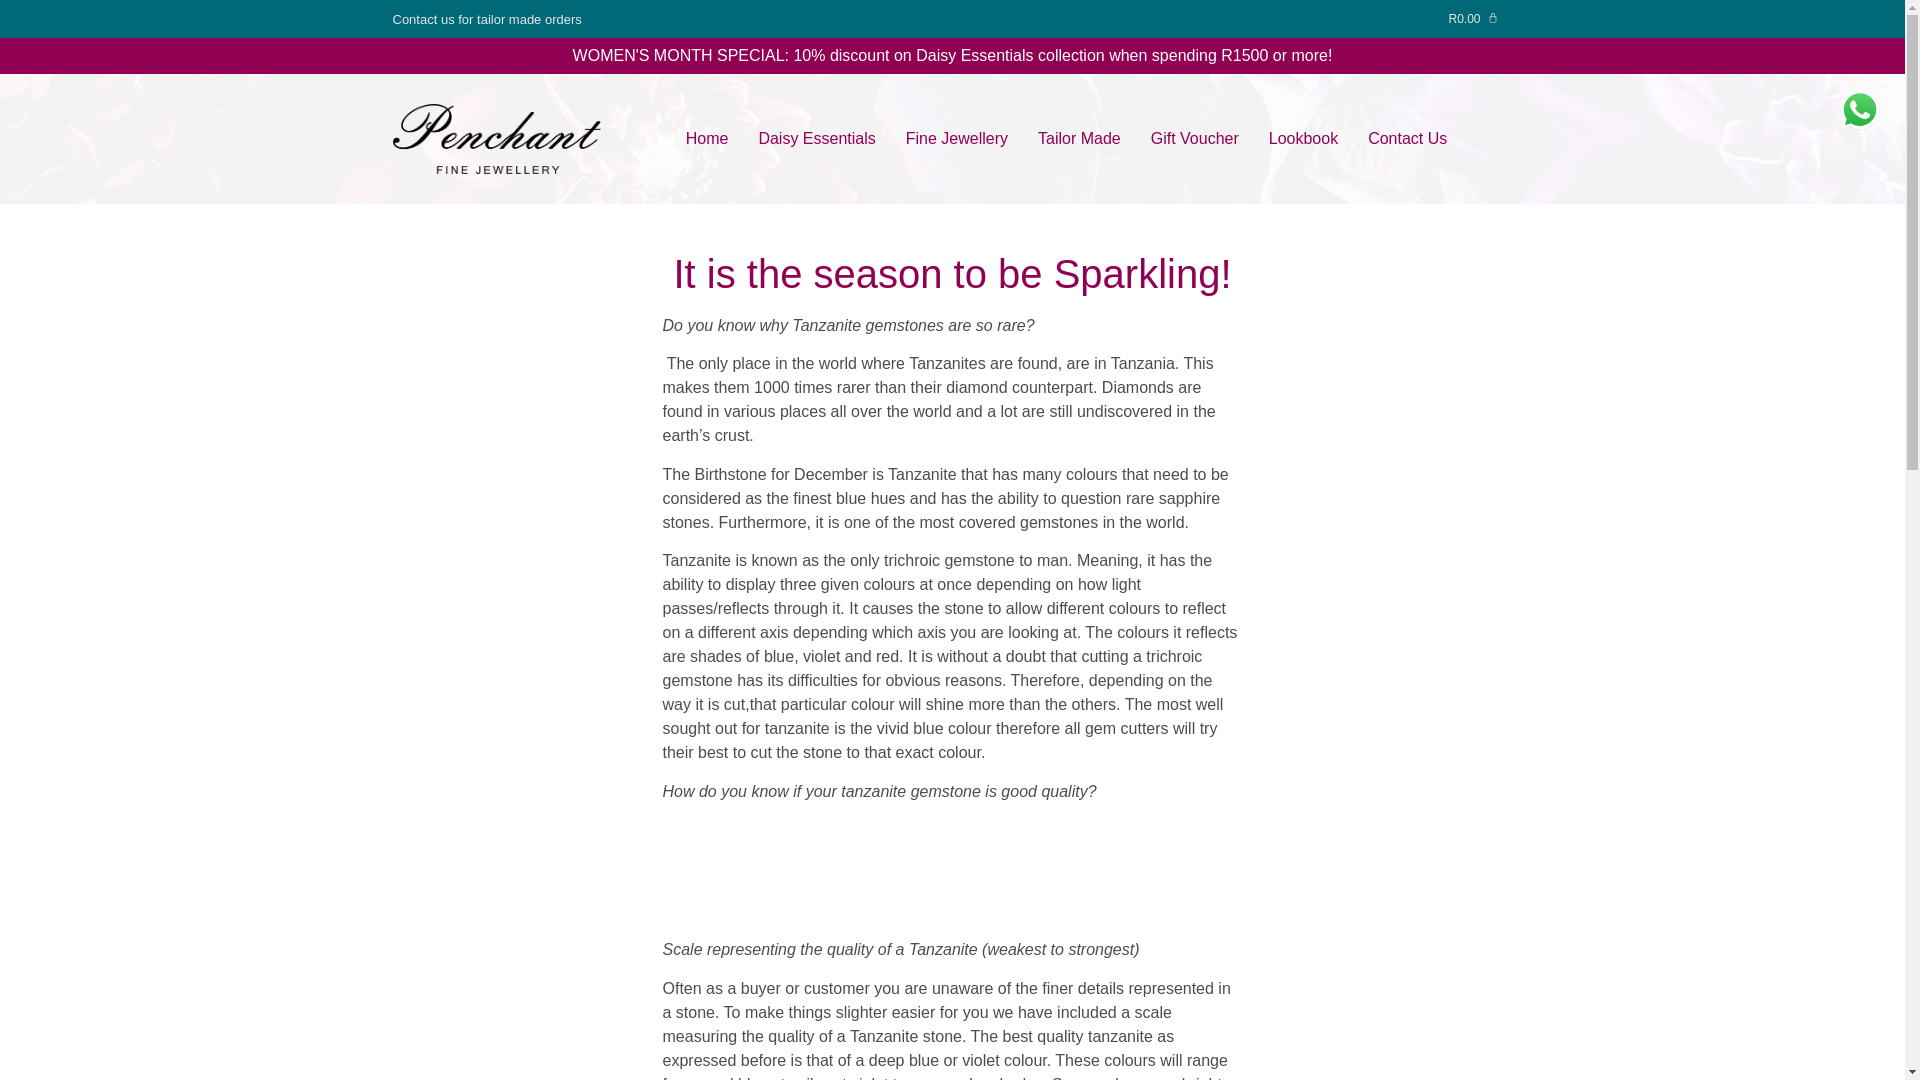 Image resolution: width=1920 pixels, height=1080 pixels. Describe the element at coordinates (1080, 139) in the screenshot. I see `Tailor Made` at that location.